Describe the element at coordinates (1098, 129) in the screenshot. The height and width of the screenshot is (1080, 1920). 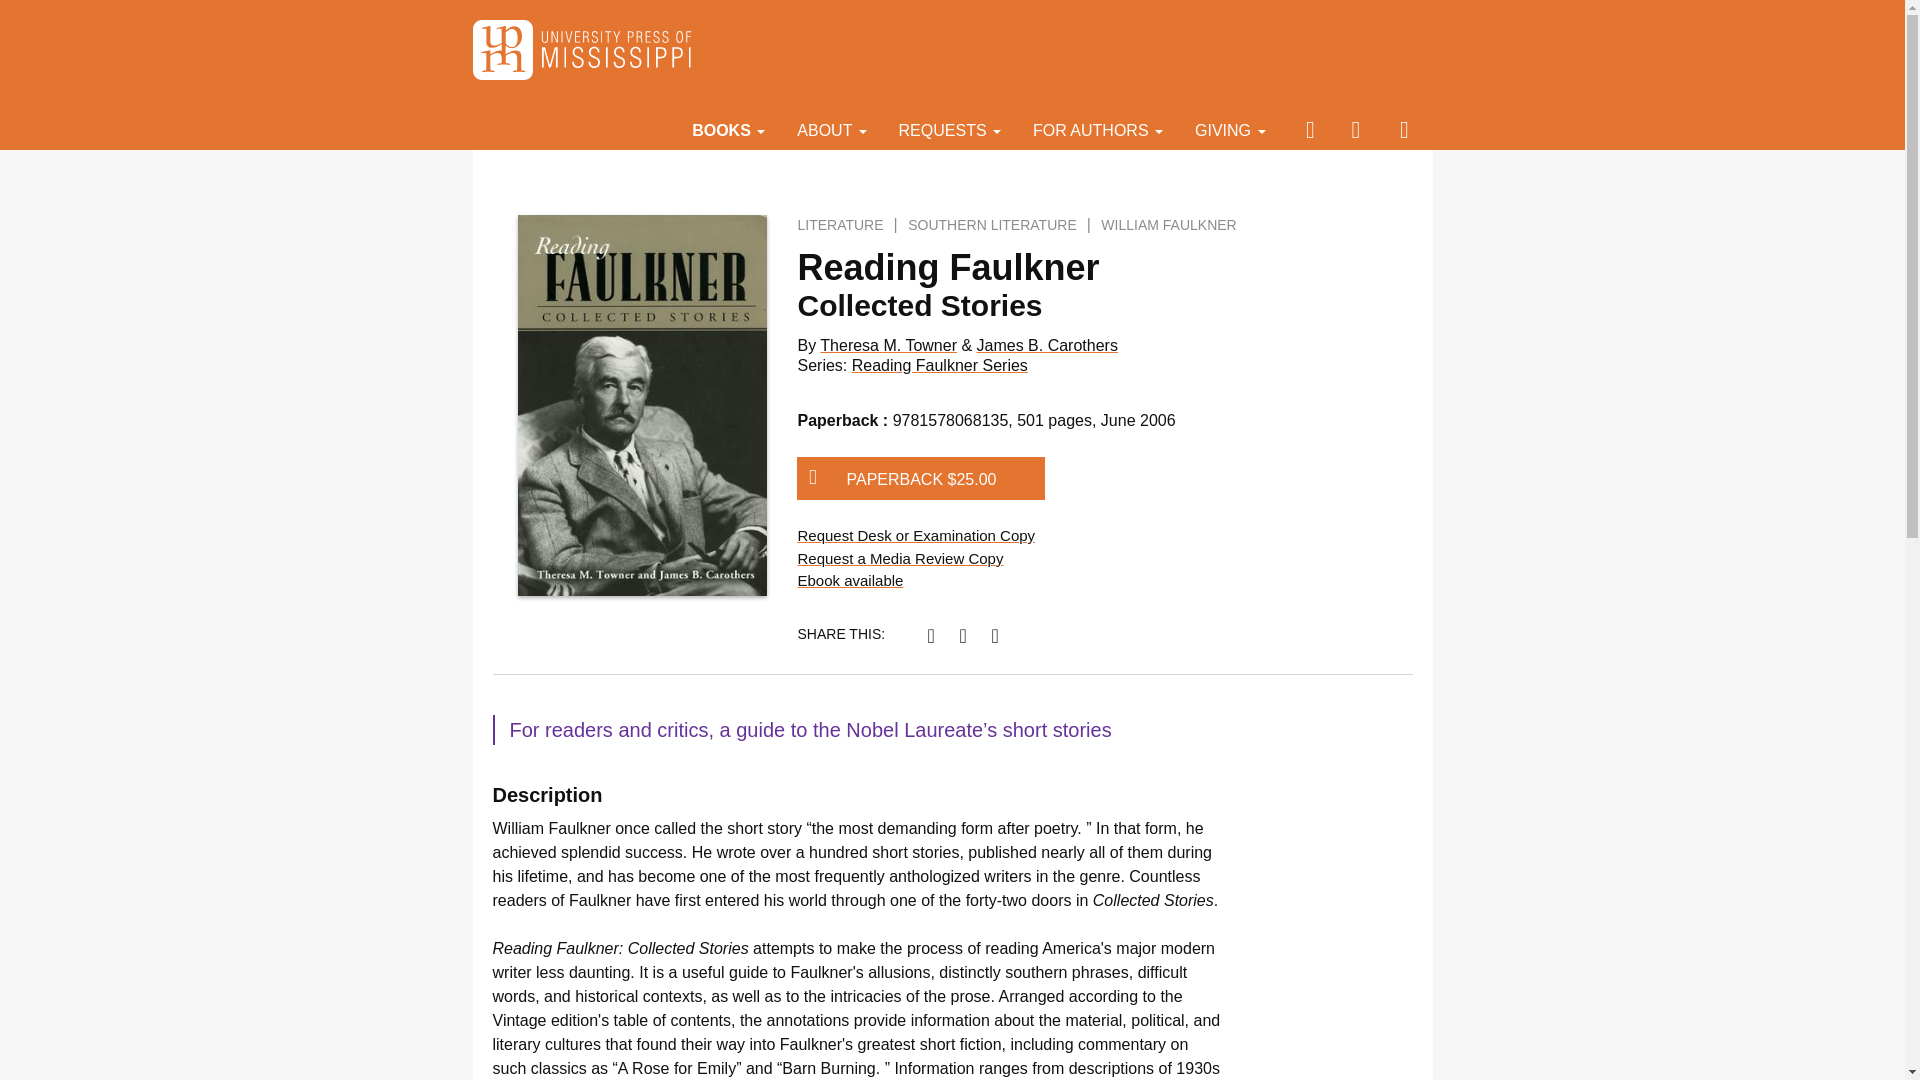
I see `FOR AUTHORS` at that location.